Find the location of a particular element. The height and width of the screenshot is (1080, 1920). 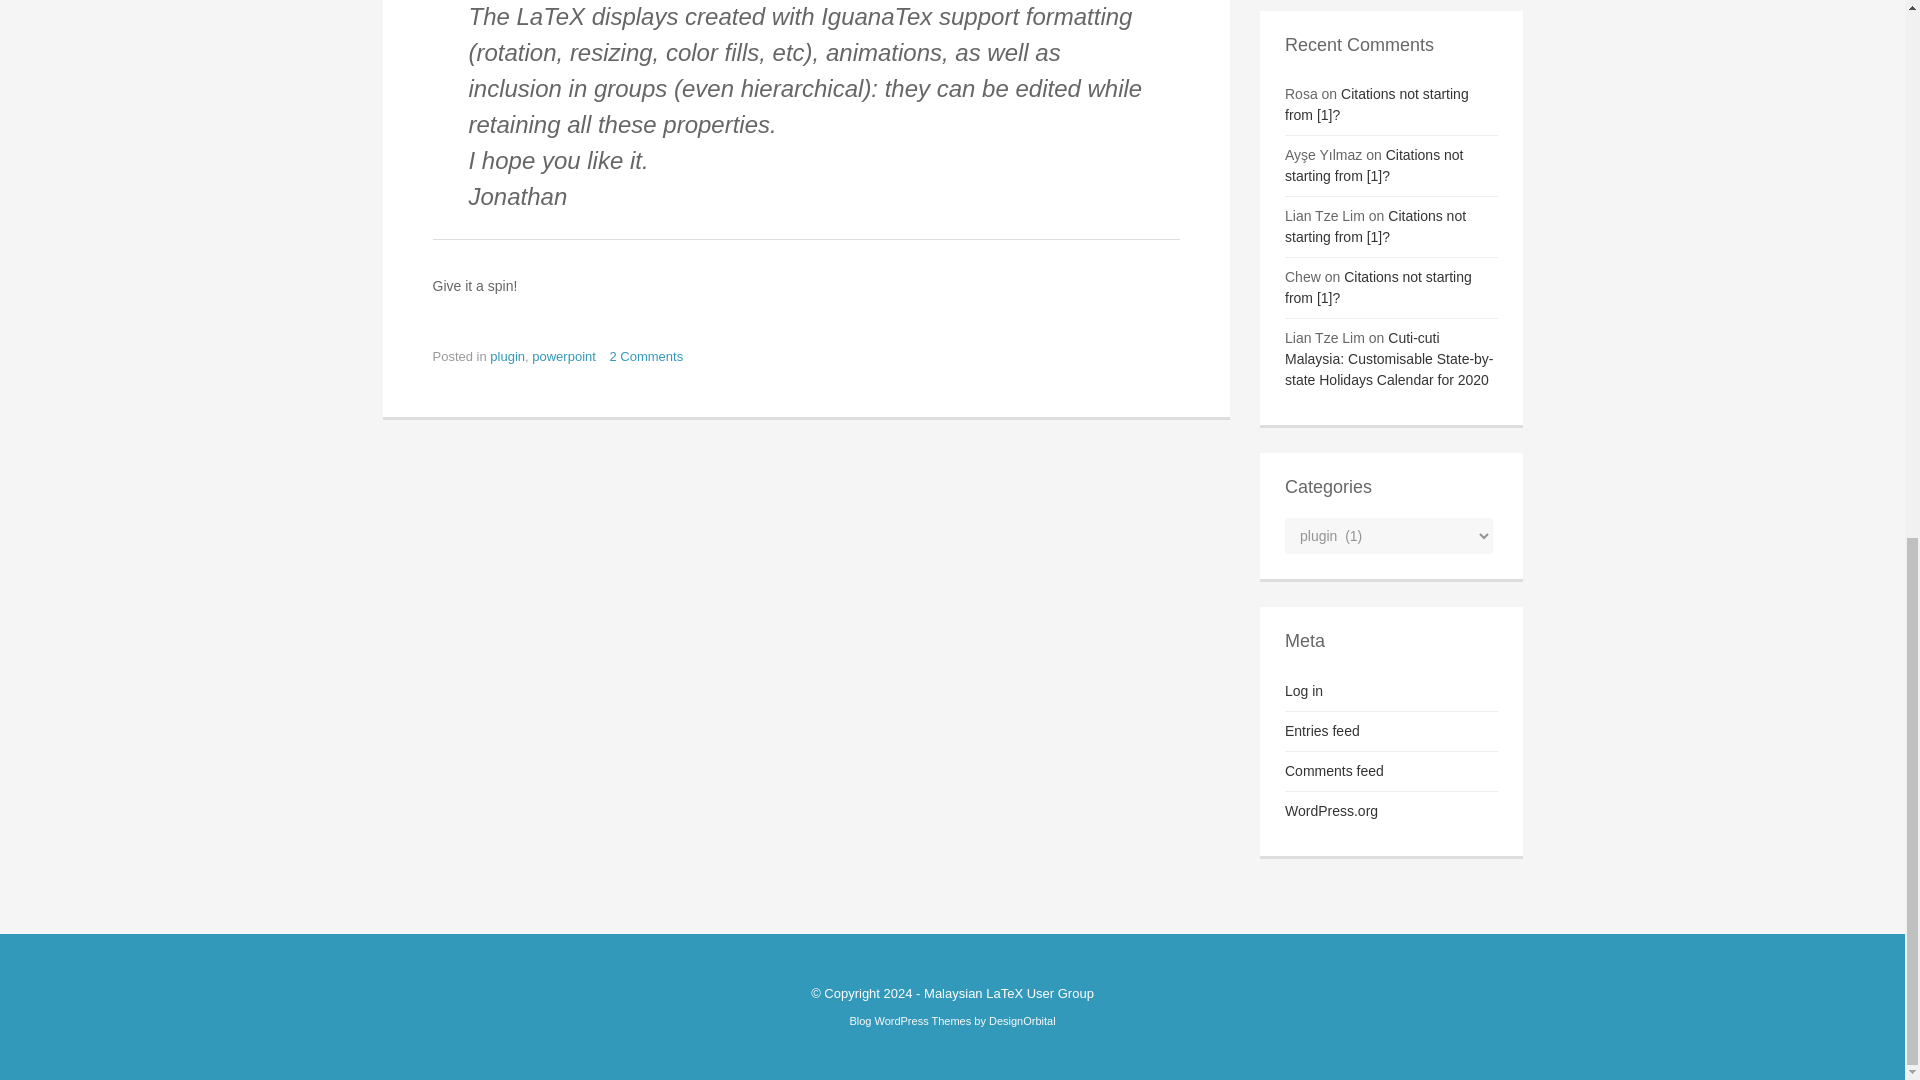

Malaysian LaTeX User Group is located at coordinates (1008, 994).